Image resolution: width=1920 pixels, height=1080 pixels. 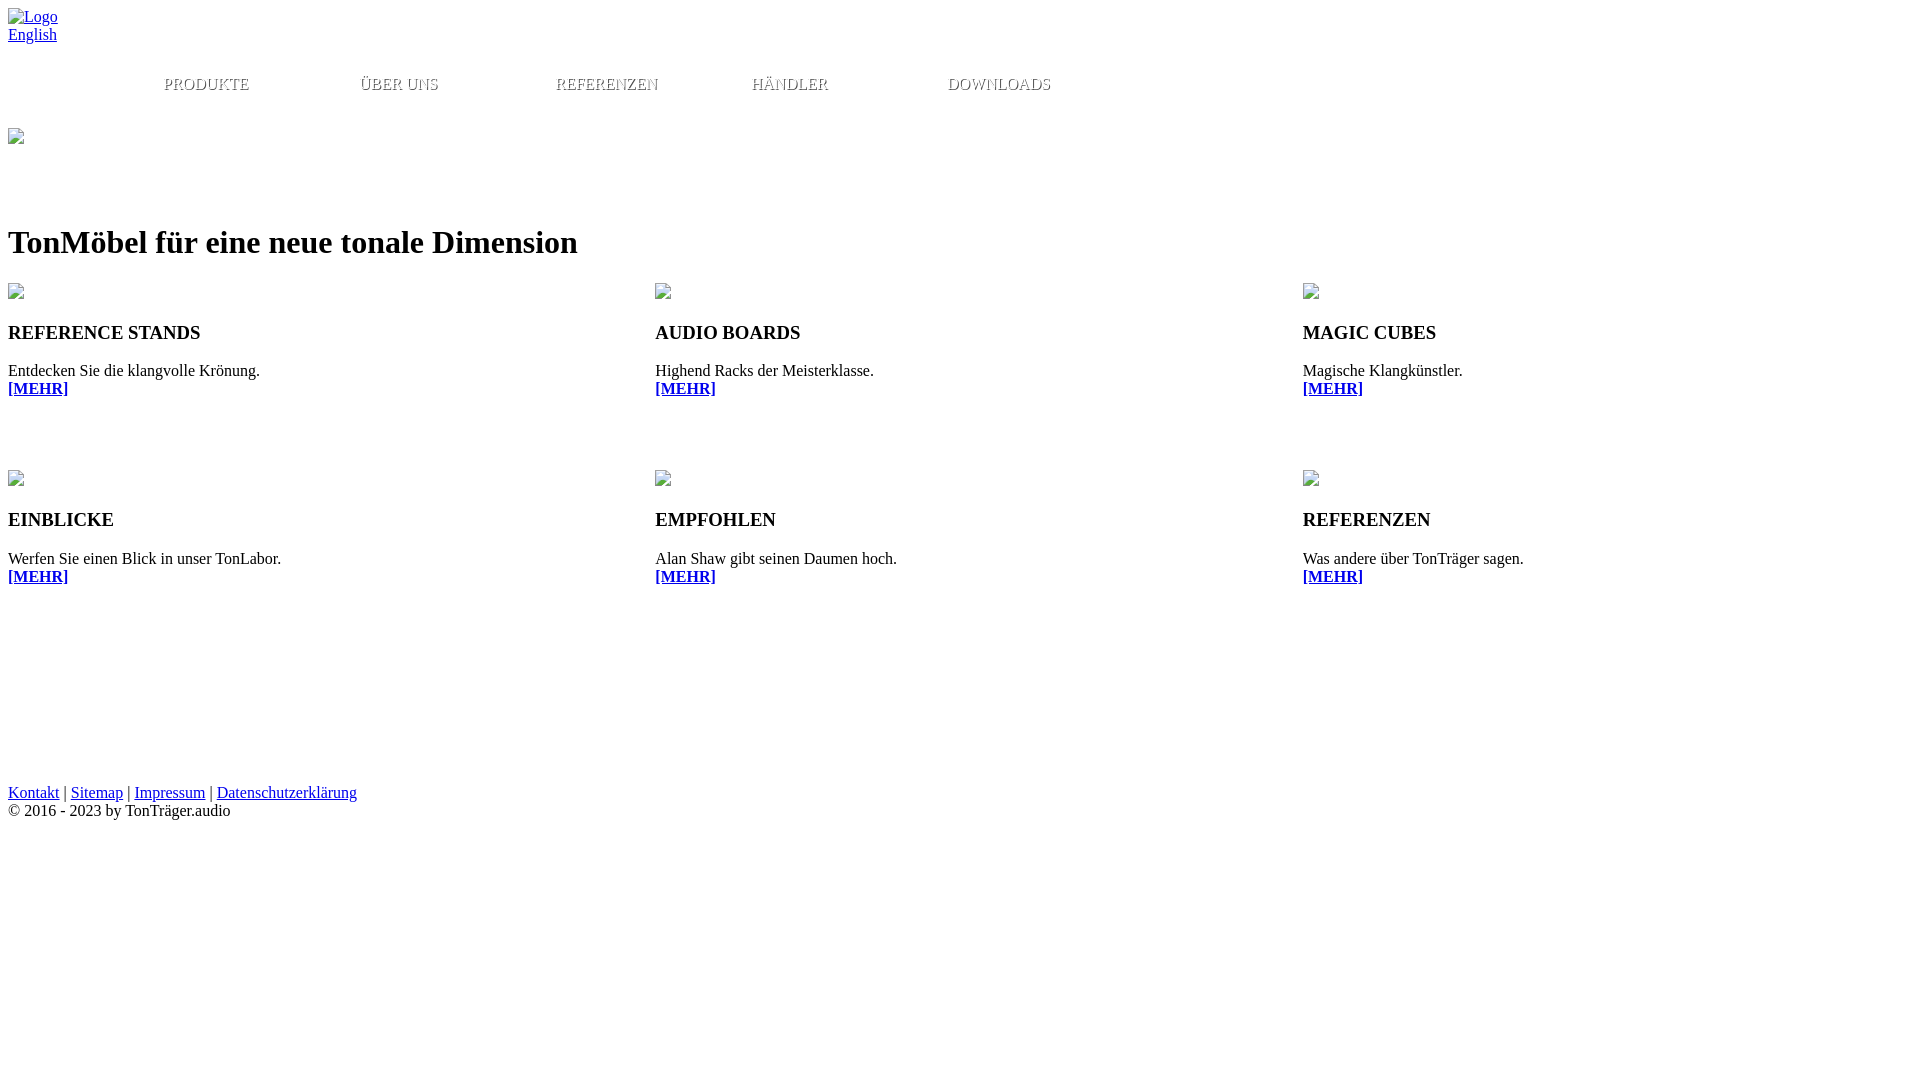 What do you see at coordinates (34, 792) in the screenshot?
I see `Kontakt` at bounding box center [34, 792].